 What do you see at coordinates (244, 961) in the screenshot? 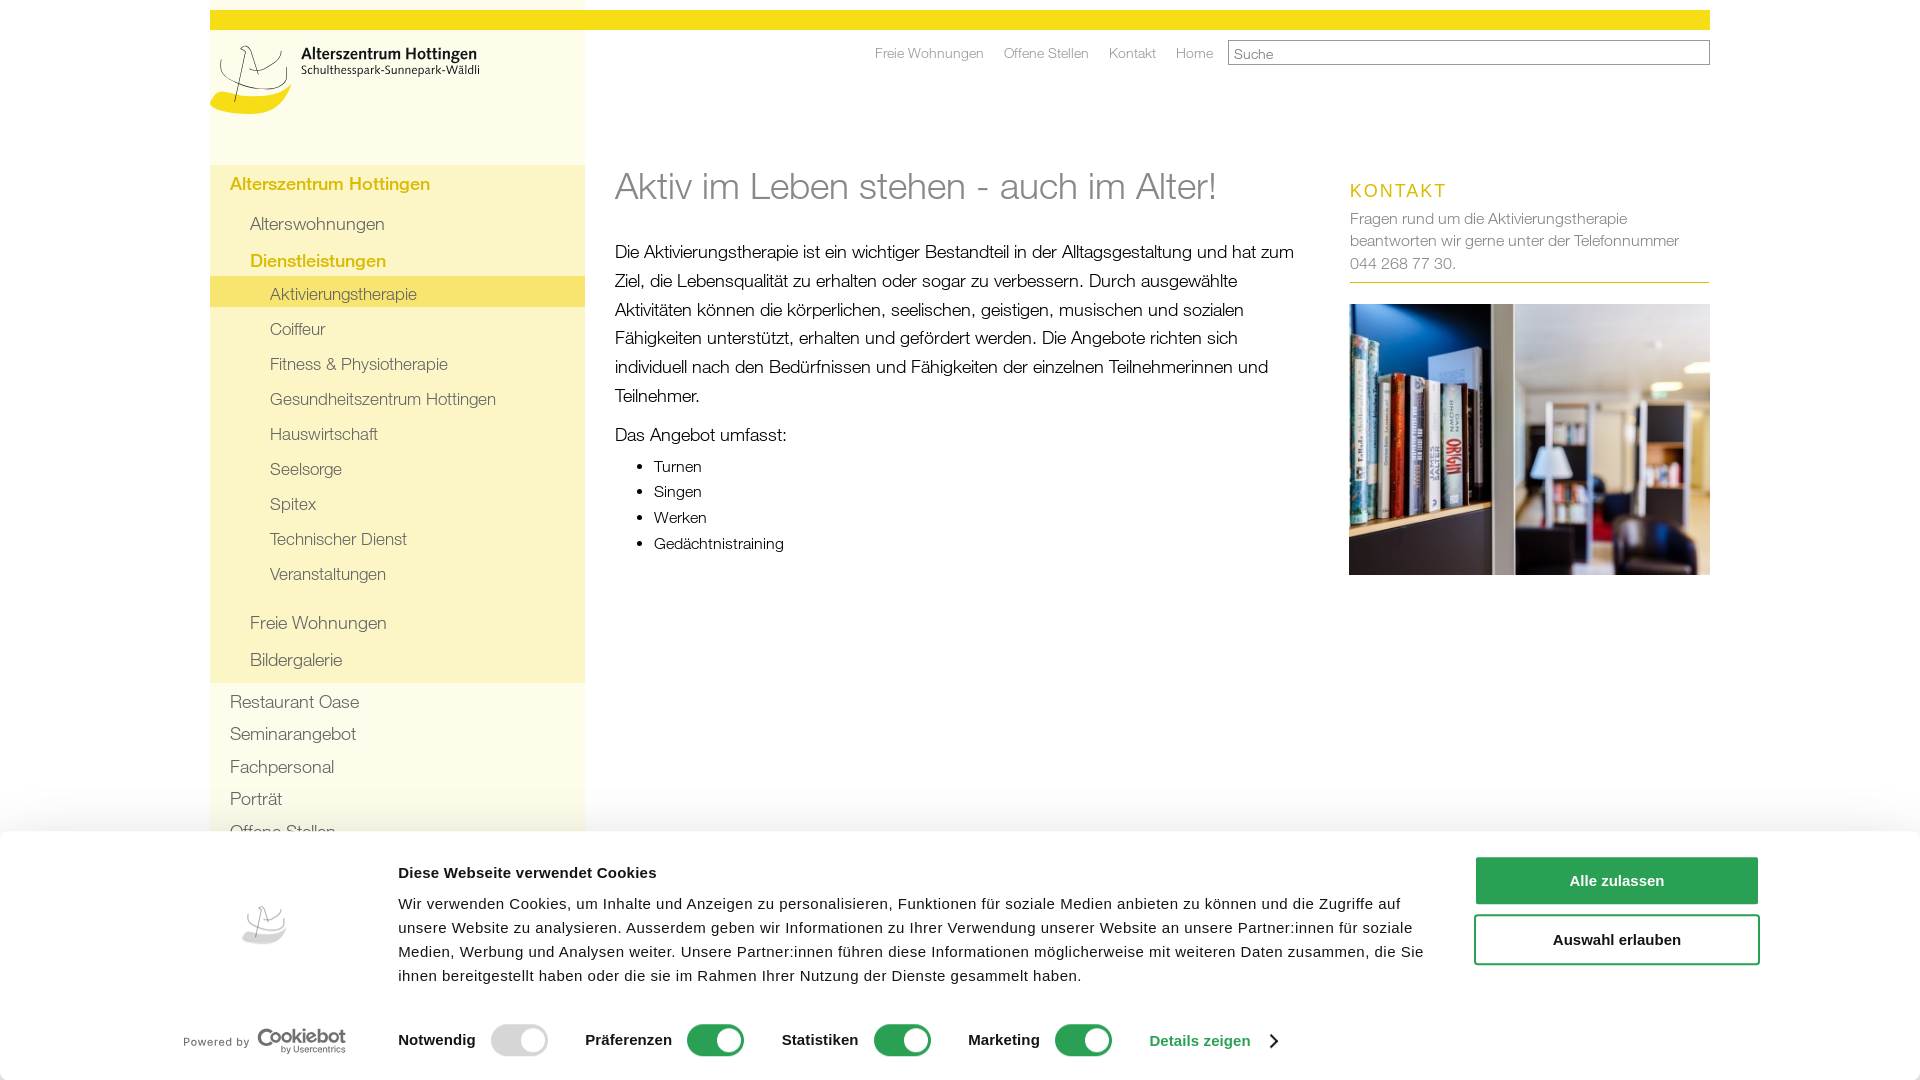
I see `Impressum` at bounding box center [244, 961].